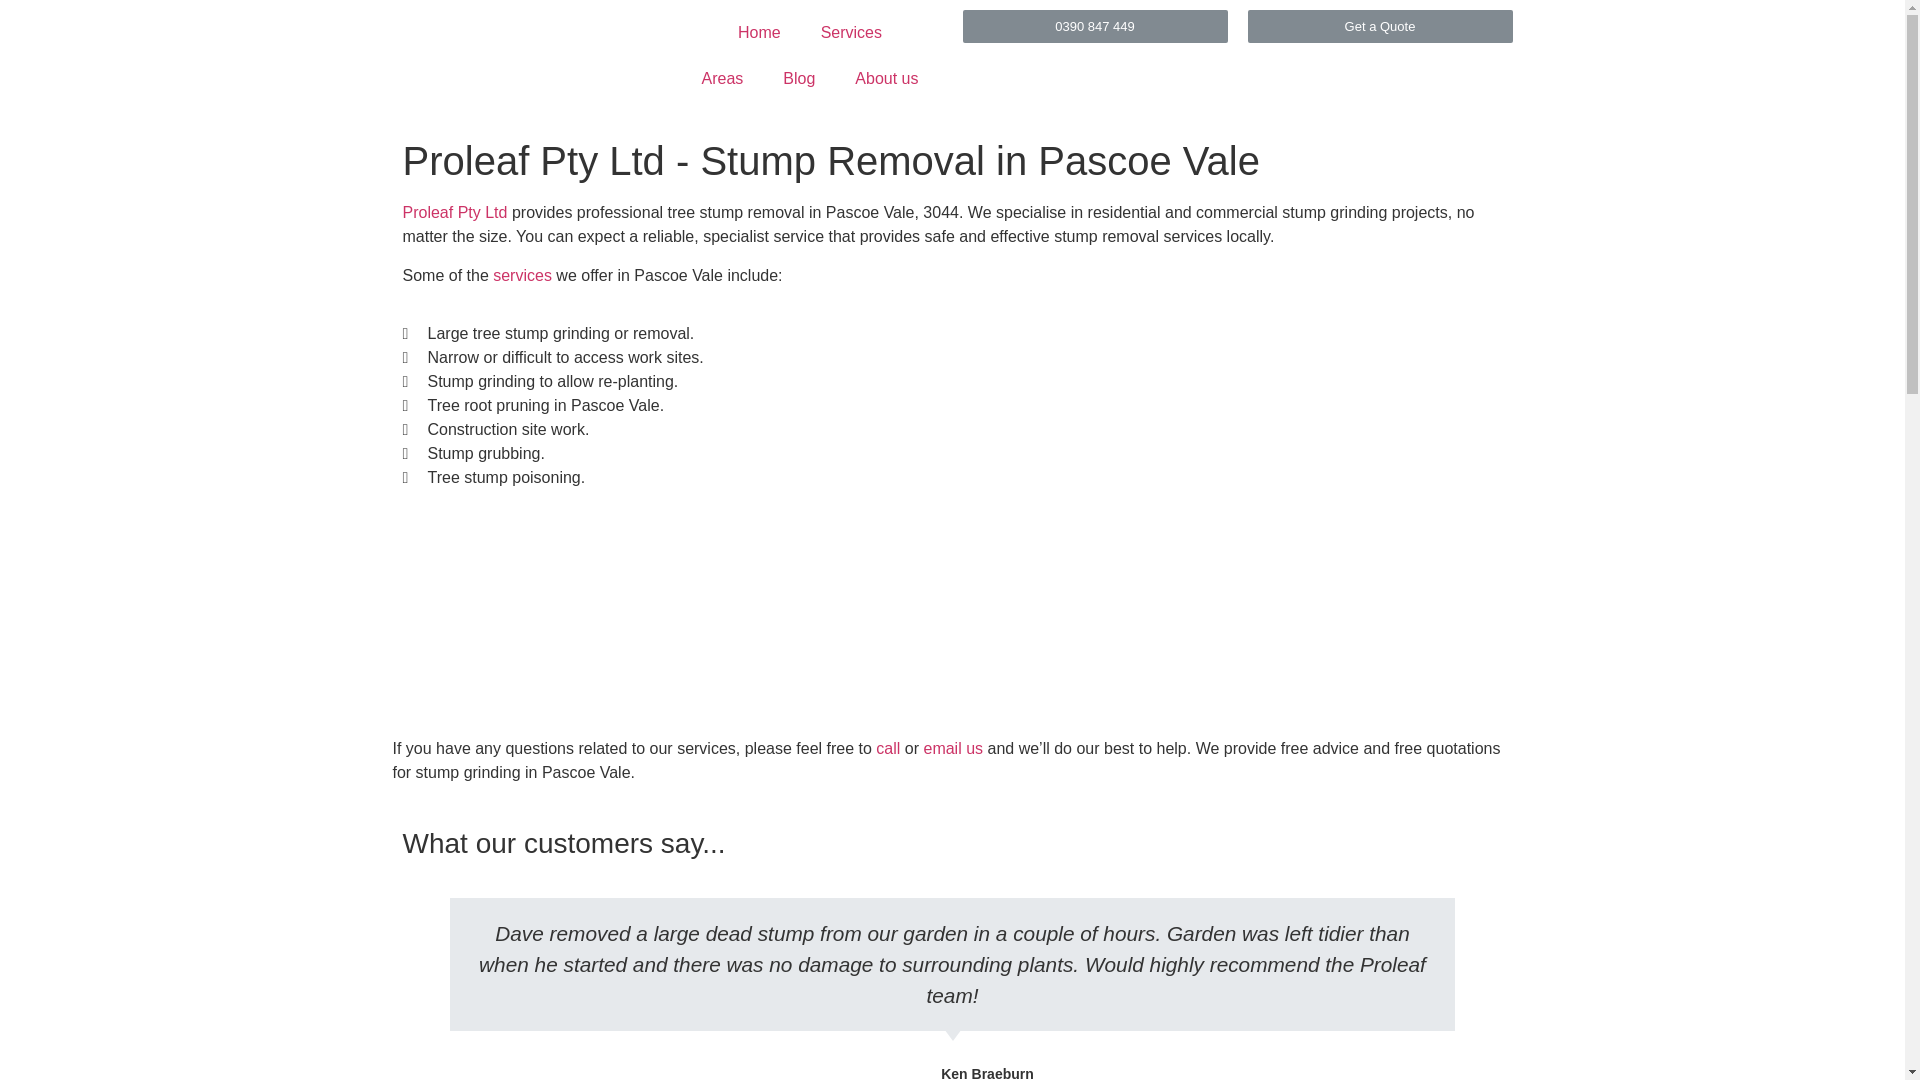 Image resolution: width=1920 pixels, height=1080 pixels. Describe the element at coordinates (722, 78) in the screenshot. I see `Areas` at that location.